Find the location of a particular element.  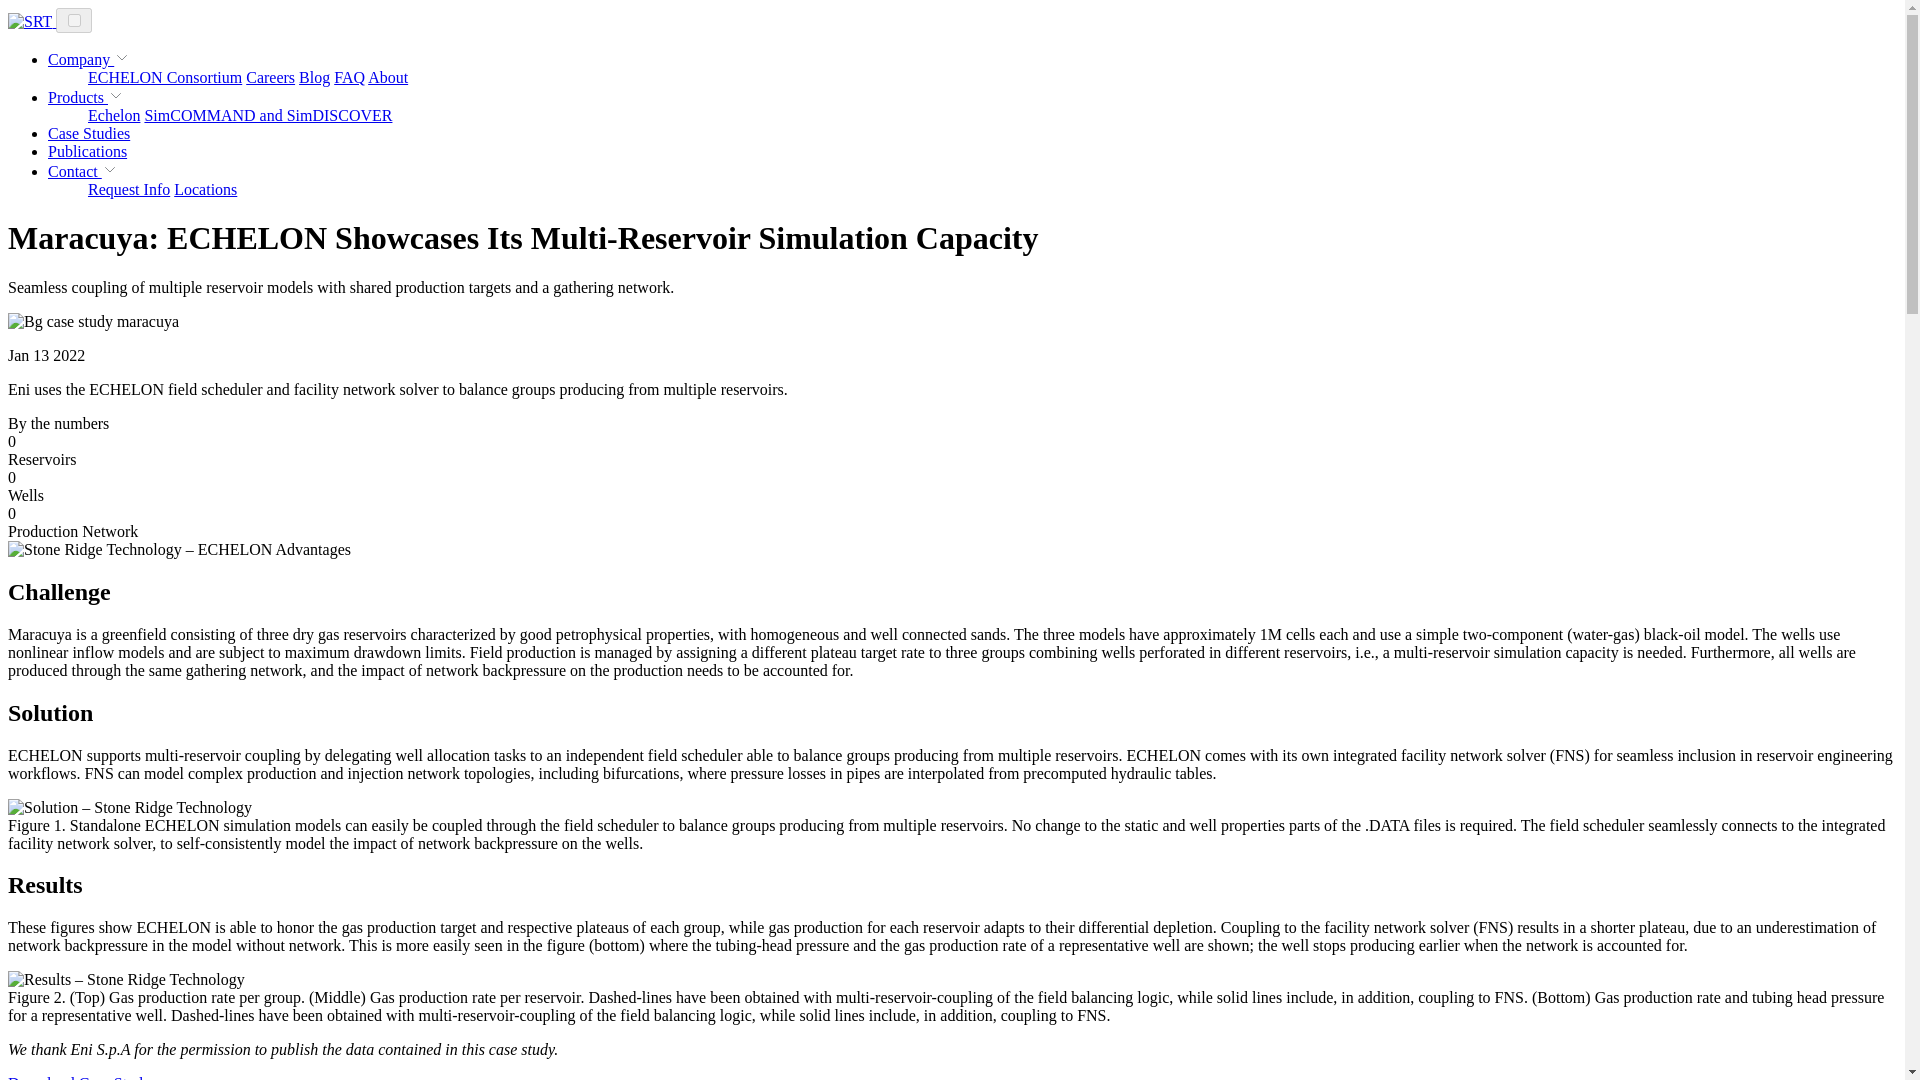

Request Info is located at coordinates (129, 189).